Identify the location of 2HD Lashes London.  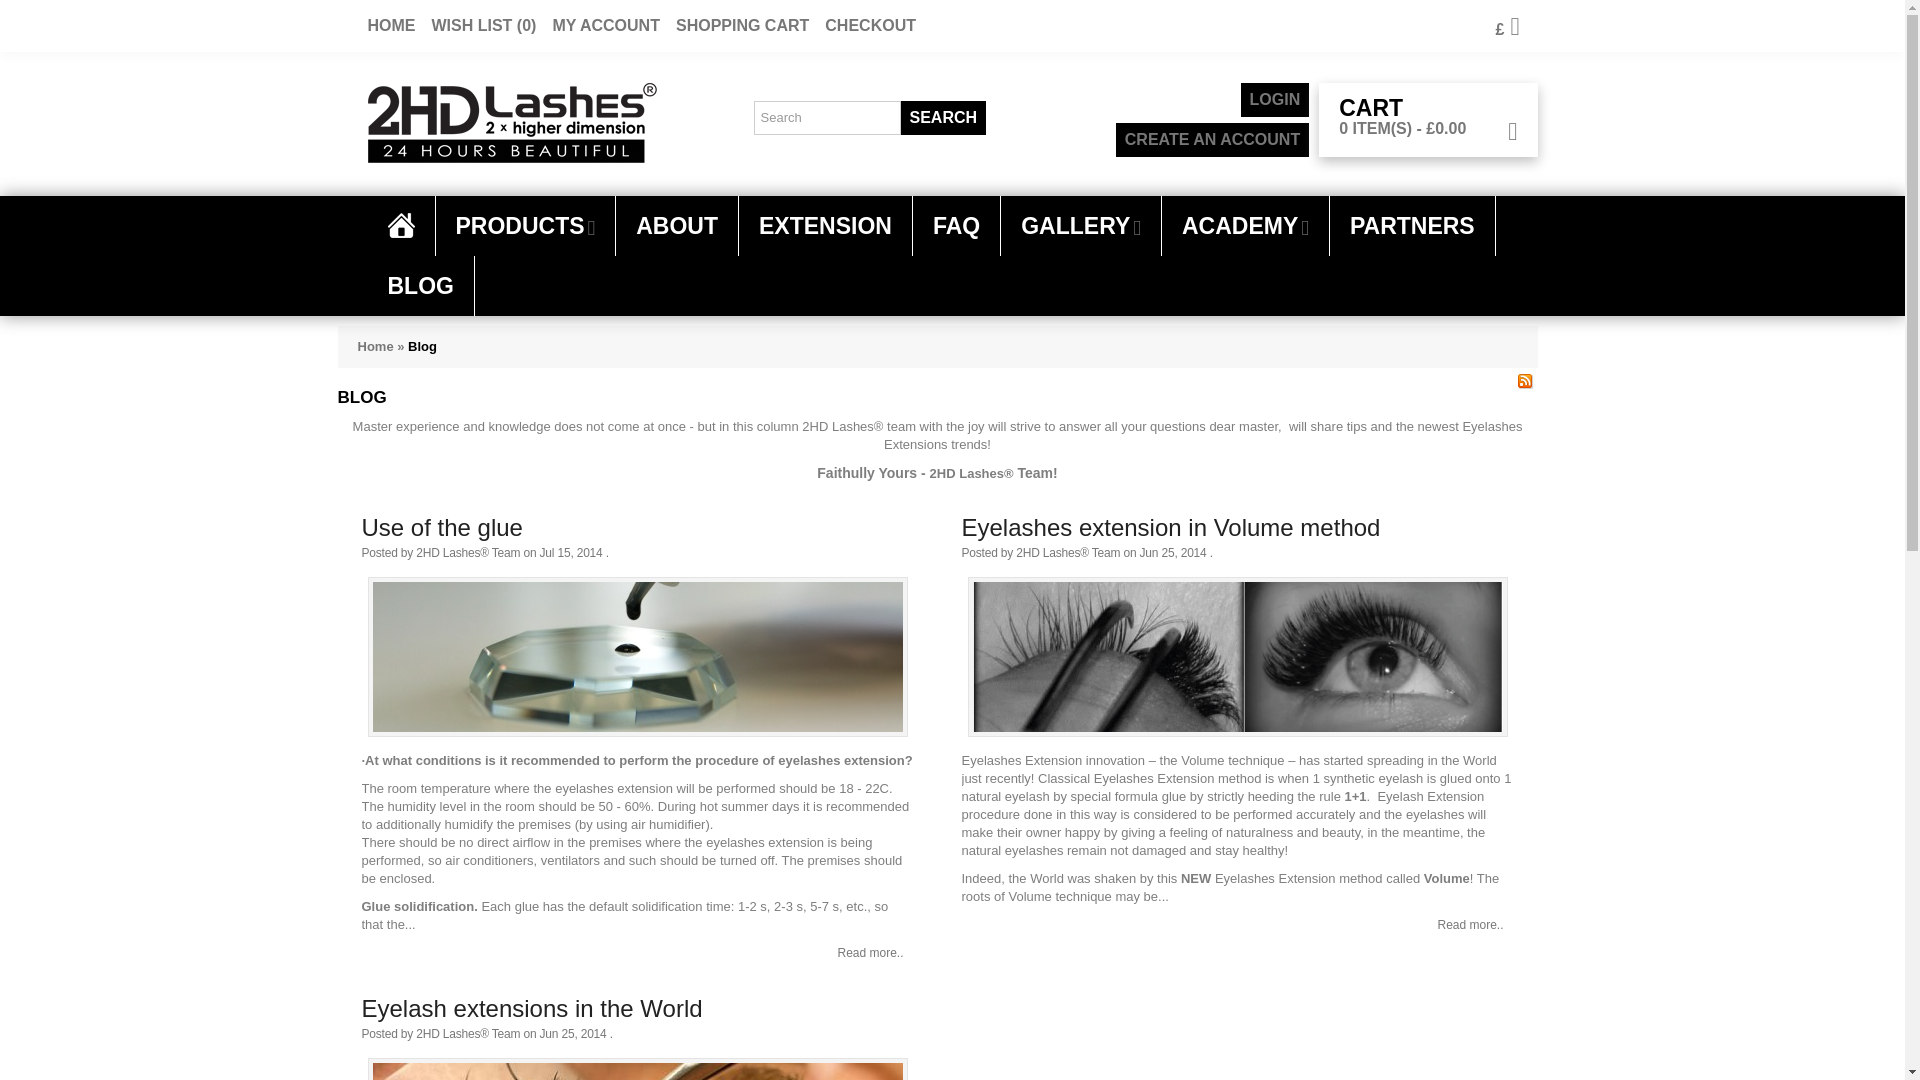
(512, 123).